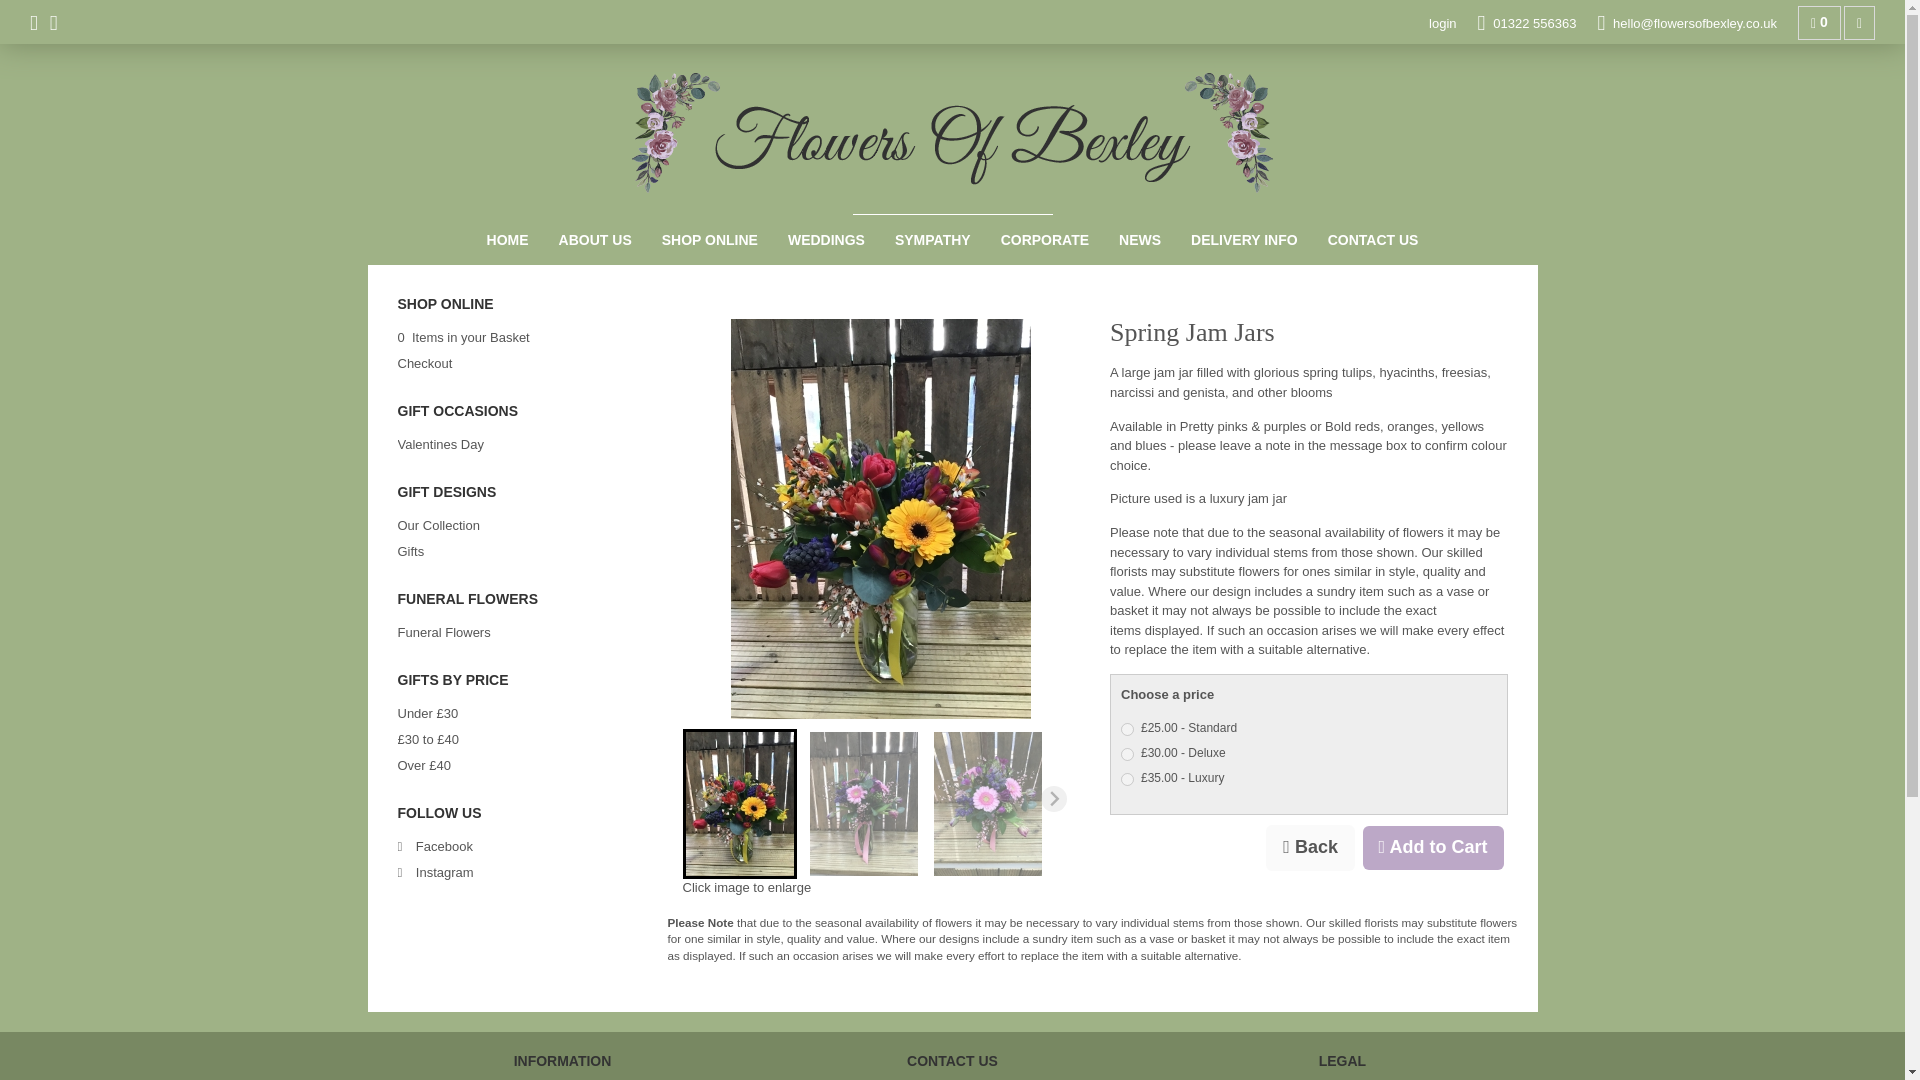 This screenshot has height=1080, width=1920. I want to click on SHOP ONLINE, so click(710, 239).